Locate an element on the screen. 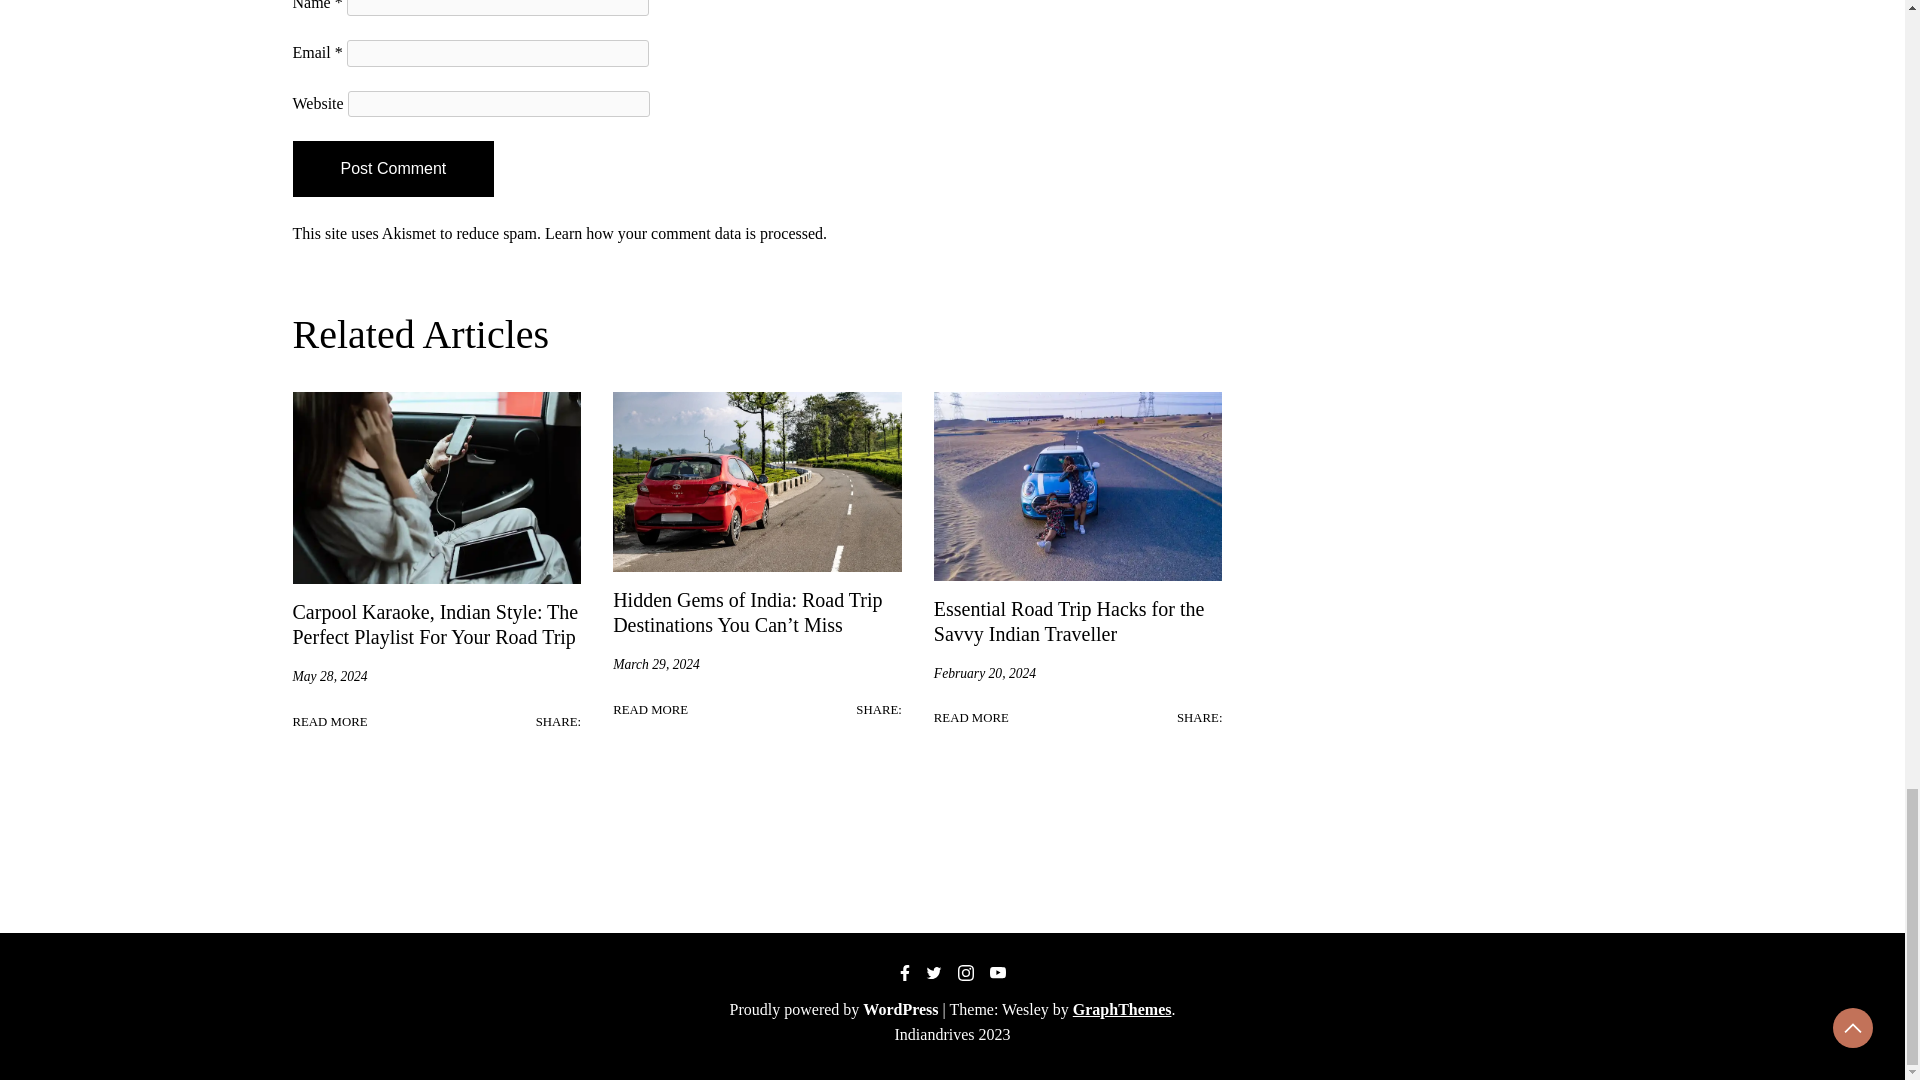  Learn how your comment data is processed is located at coordinates (684, 232).